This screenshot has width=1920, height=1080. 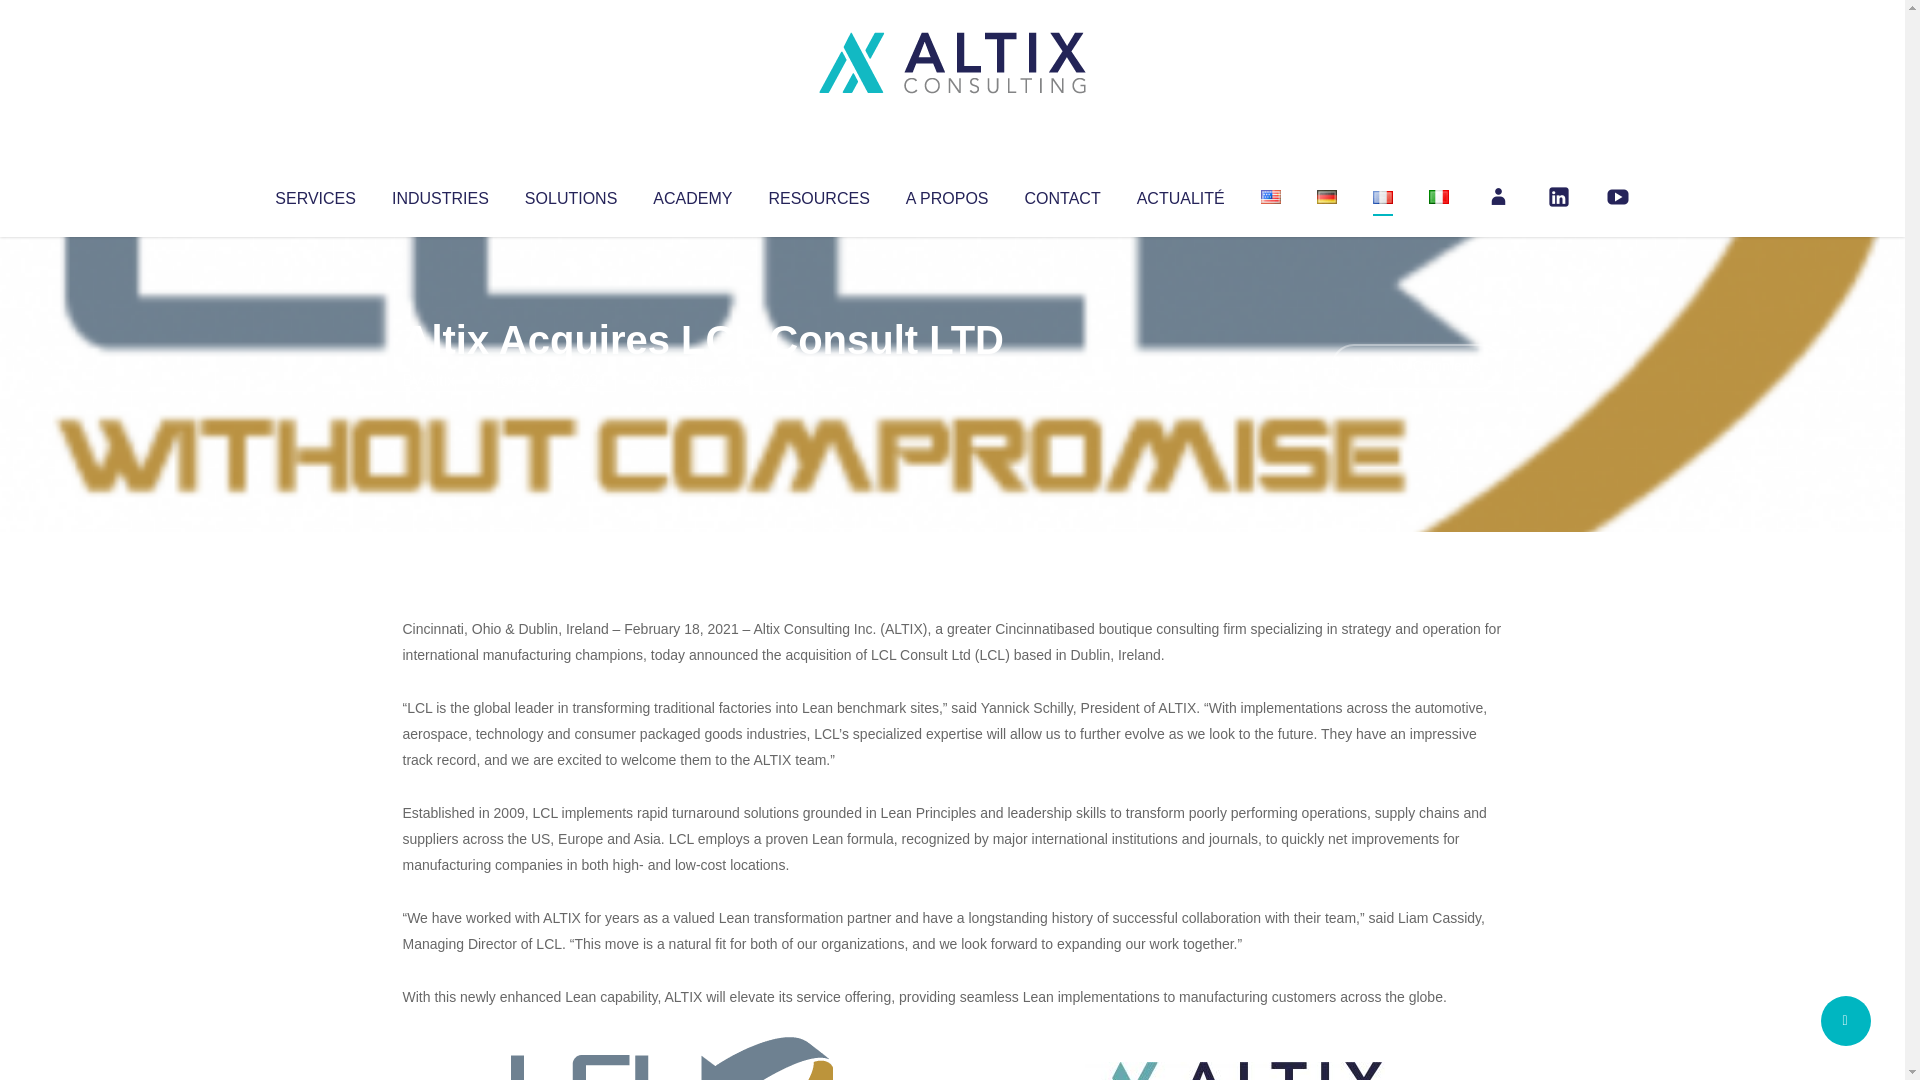 What do you see at coordinates (570, 194) in the screenshot?
I see `SOLUTIONS` at bounding box center [570, 194].